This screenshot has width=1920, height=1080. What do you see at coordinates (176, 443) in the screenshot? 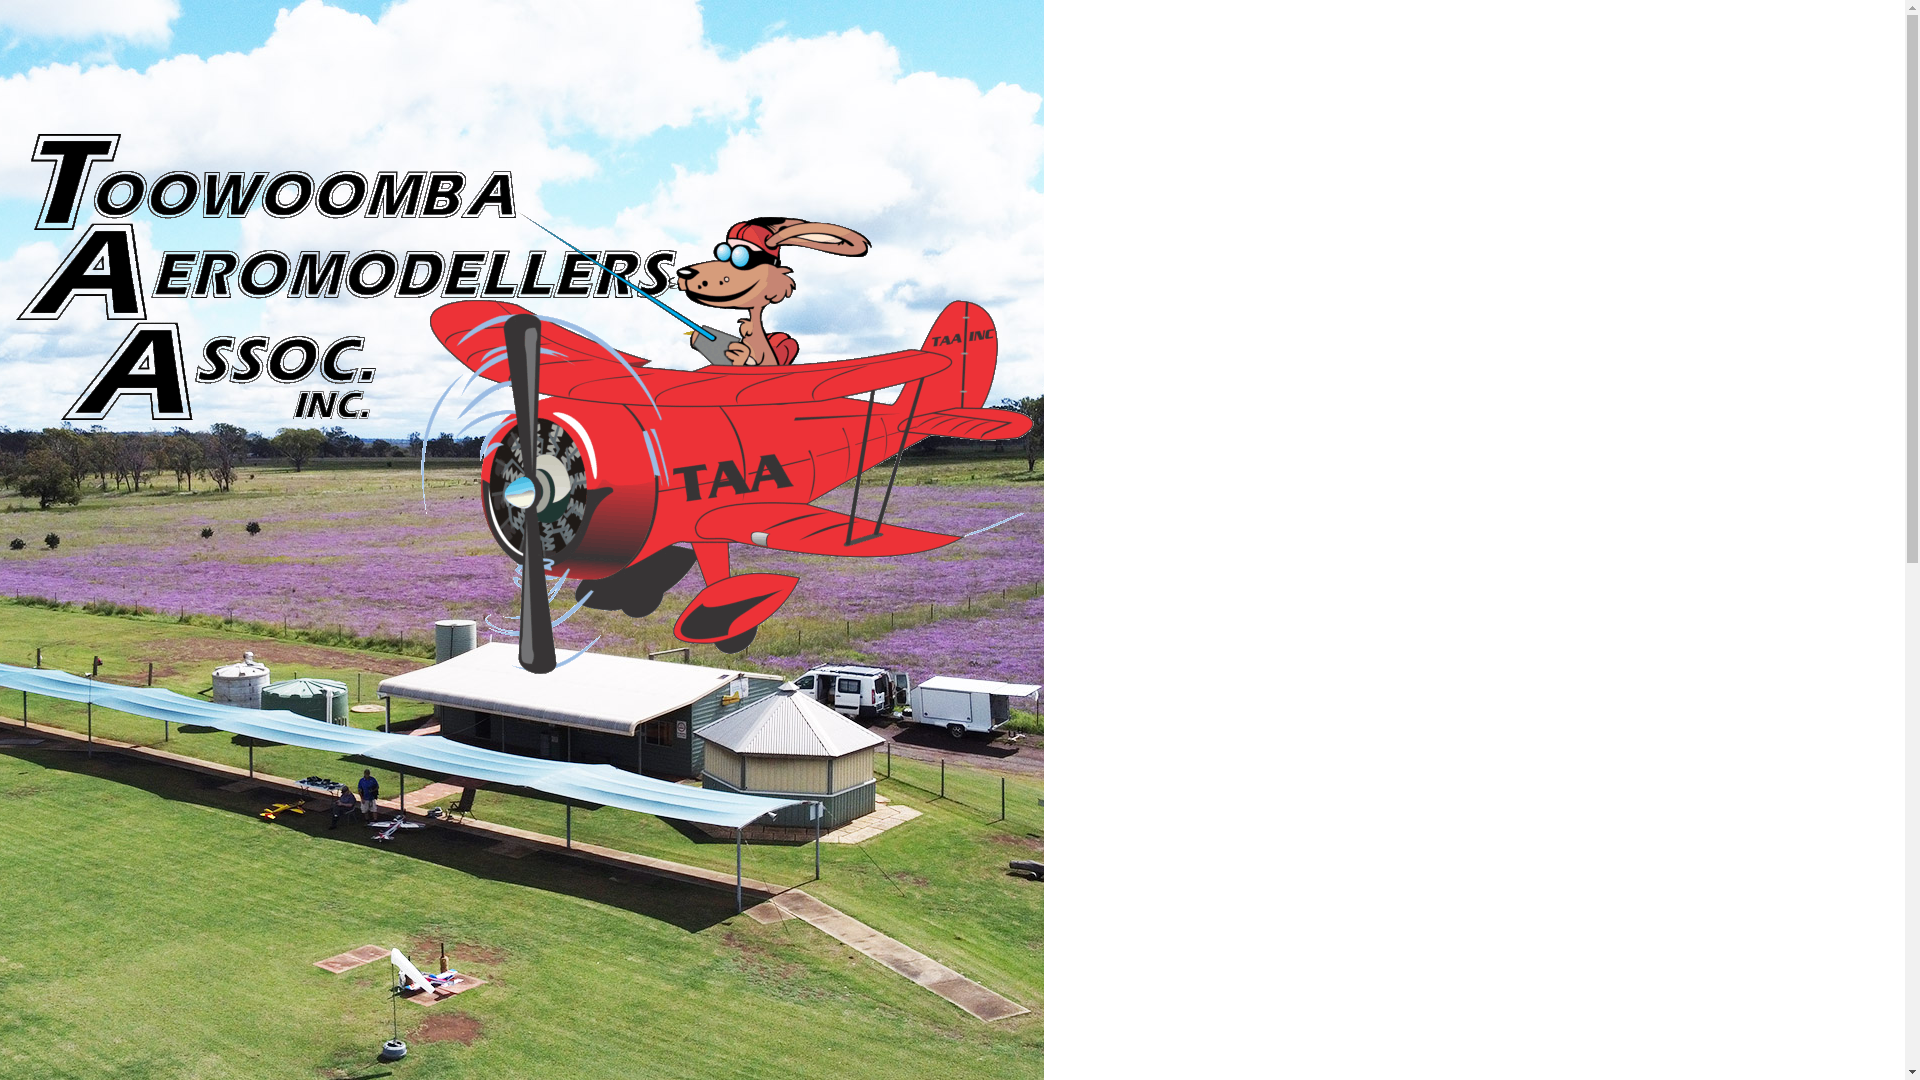
I see `LOCATION` at bounding box center [176, 443].